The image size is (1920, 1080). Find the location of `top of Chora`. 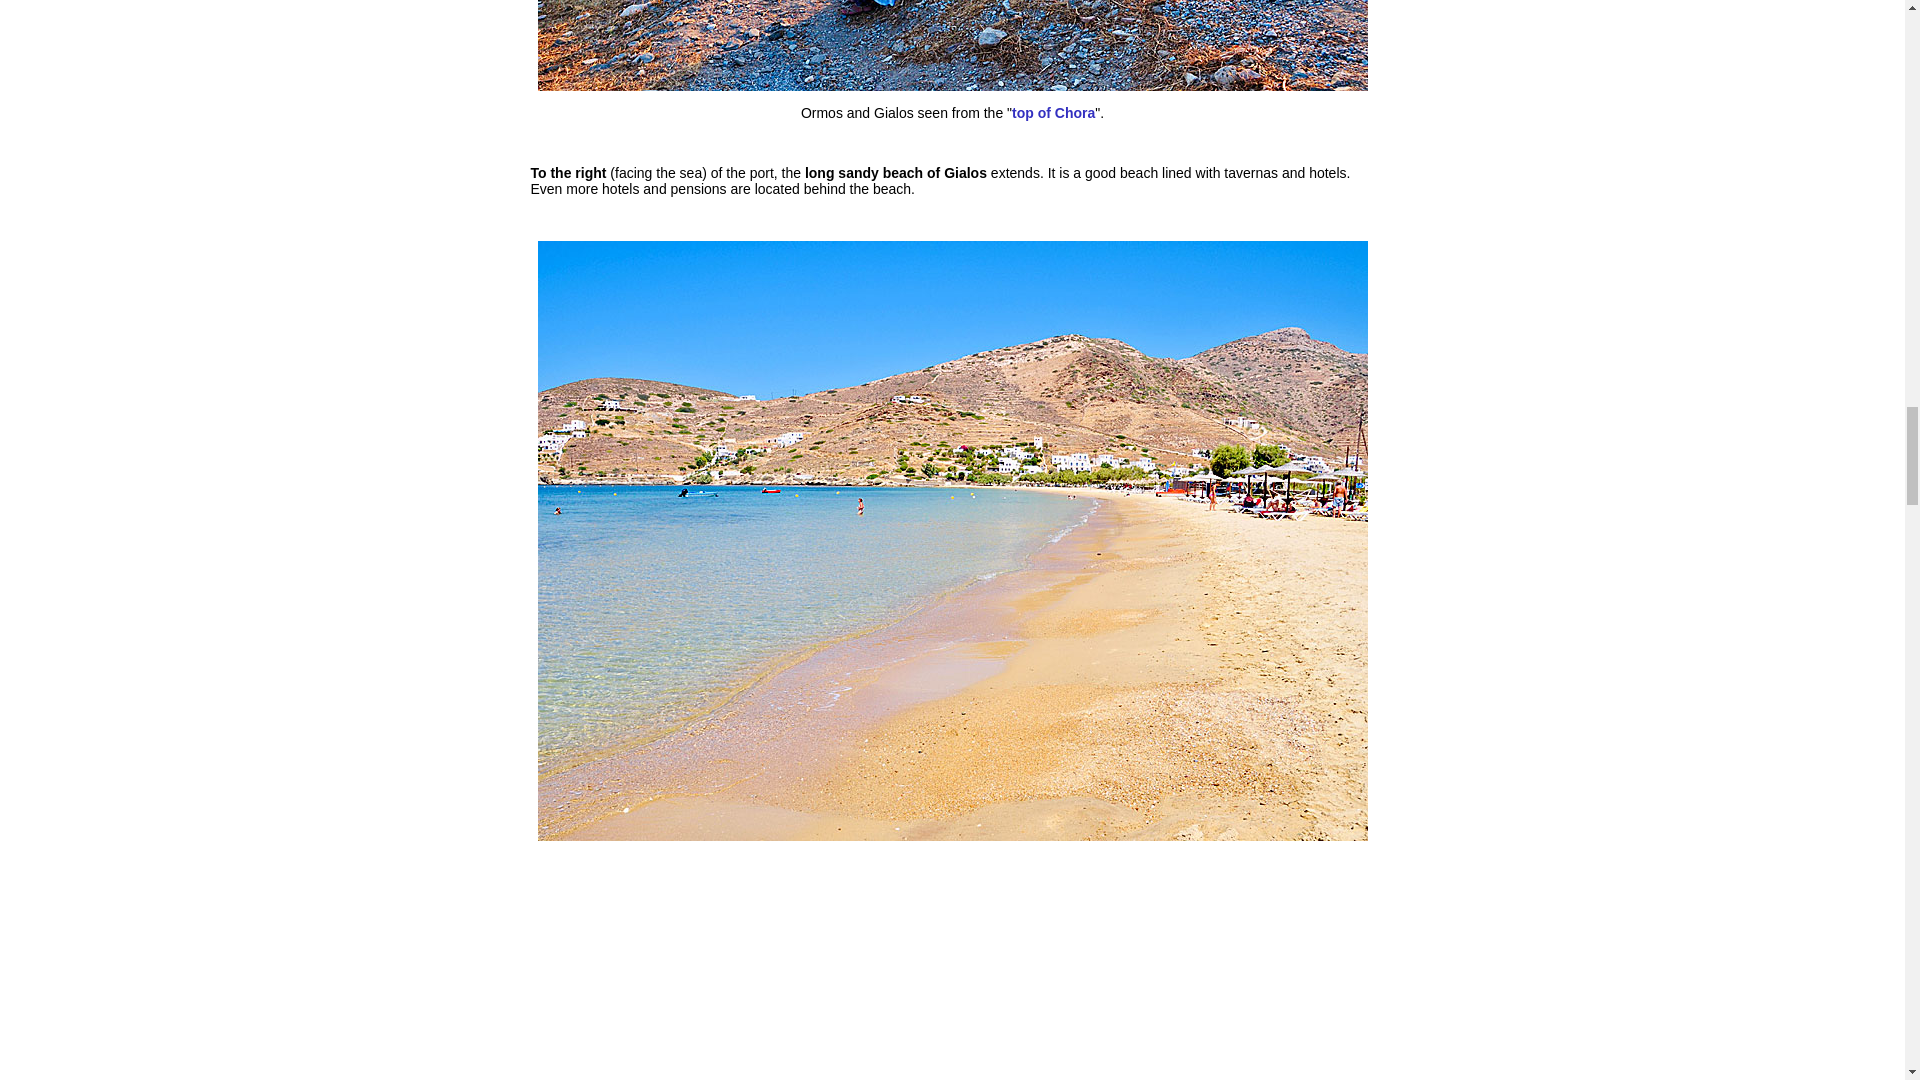

top of Chora is located at coordinates (1052, 112).